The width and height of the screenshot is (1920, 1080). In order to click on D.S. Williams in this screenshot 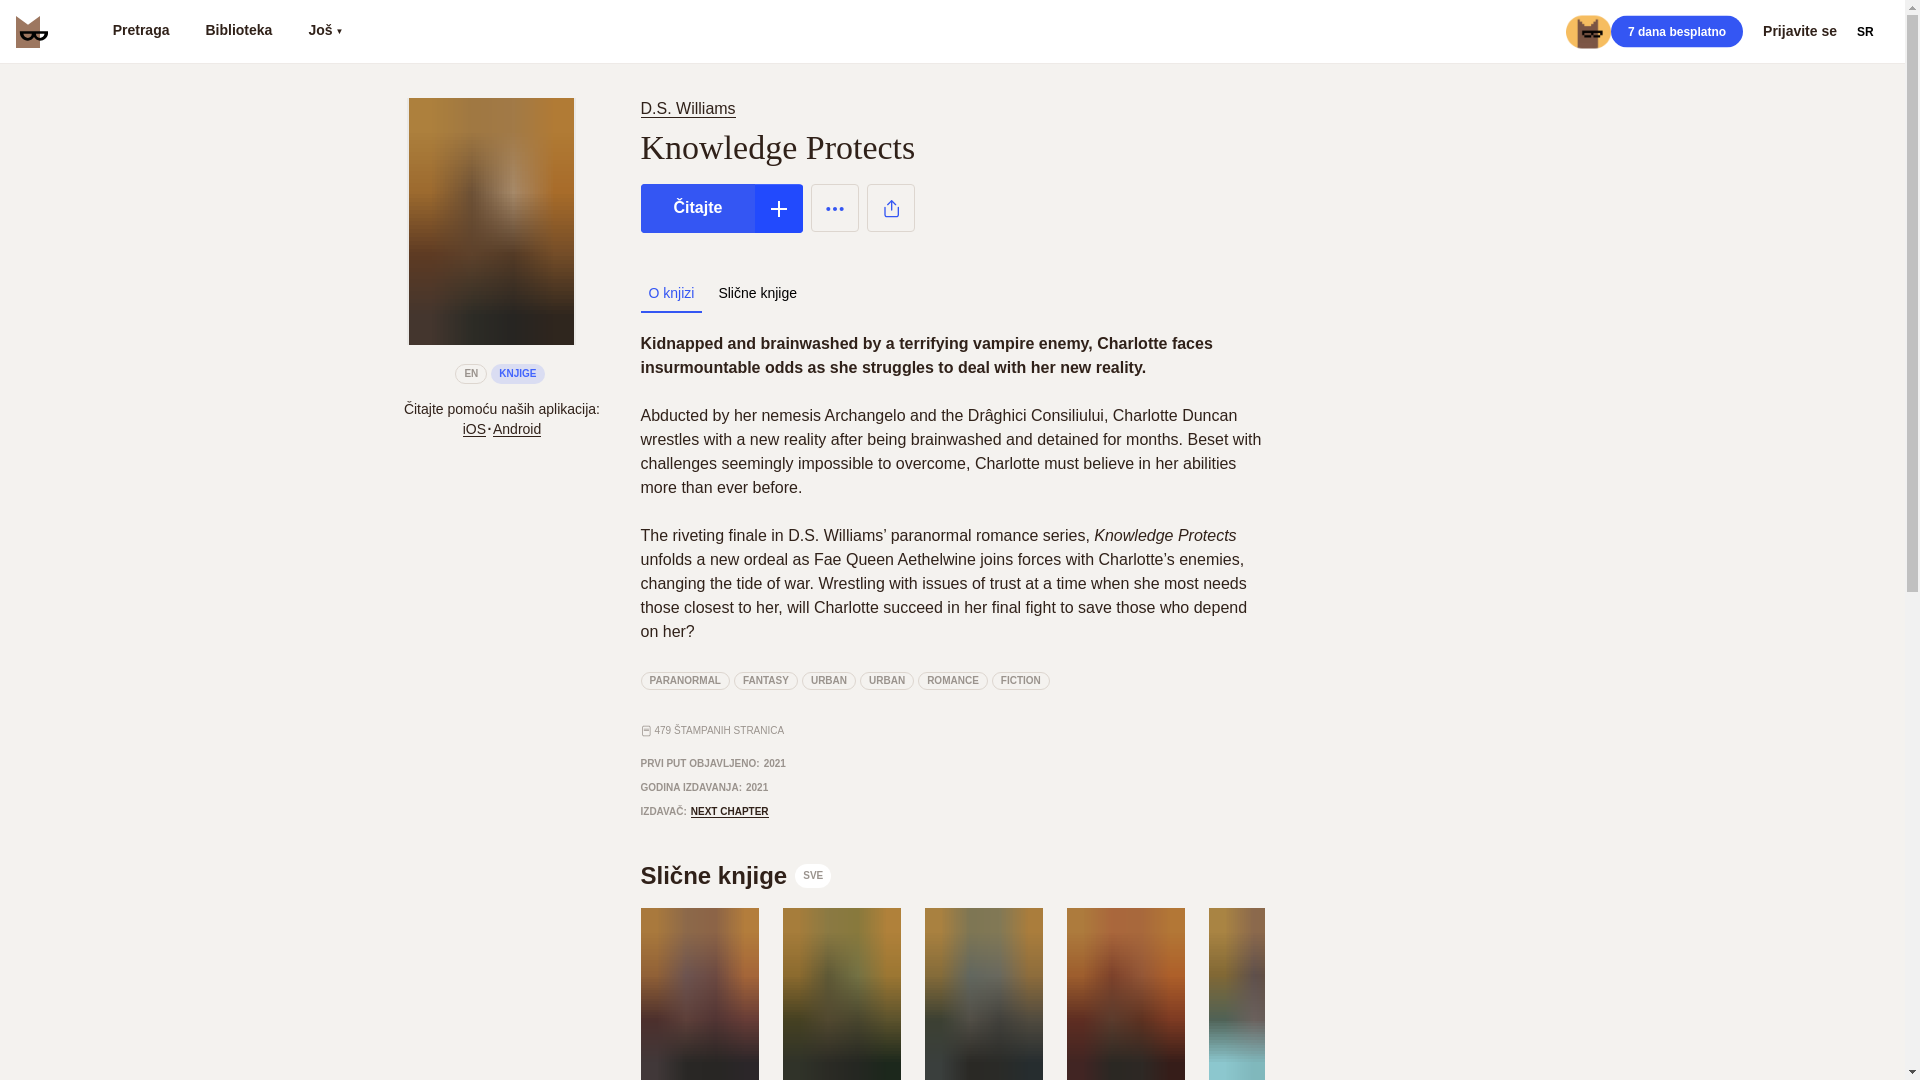, I will do `click(687, 108)`.